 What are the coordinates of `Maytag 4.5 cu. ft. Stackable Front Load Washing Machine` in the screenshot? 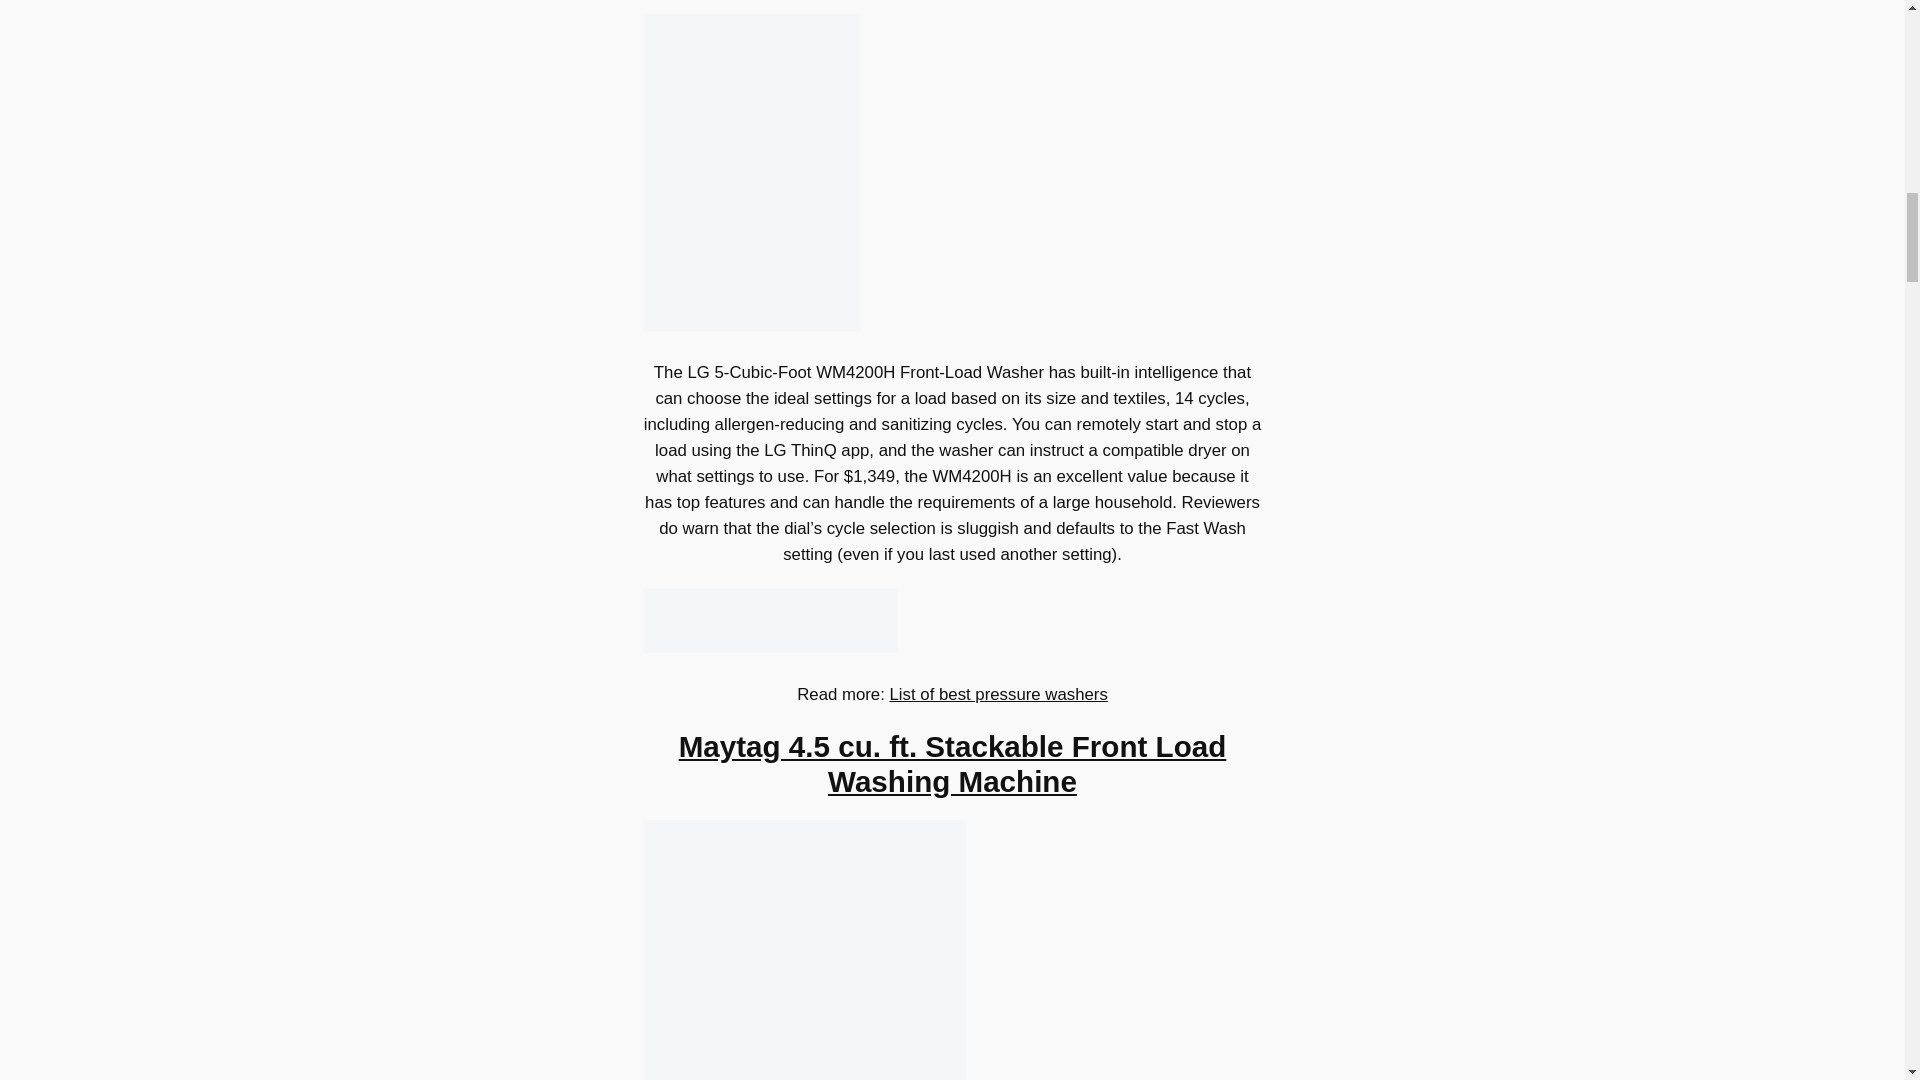 It's located at (952, 764).